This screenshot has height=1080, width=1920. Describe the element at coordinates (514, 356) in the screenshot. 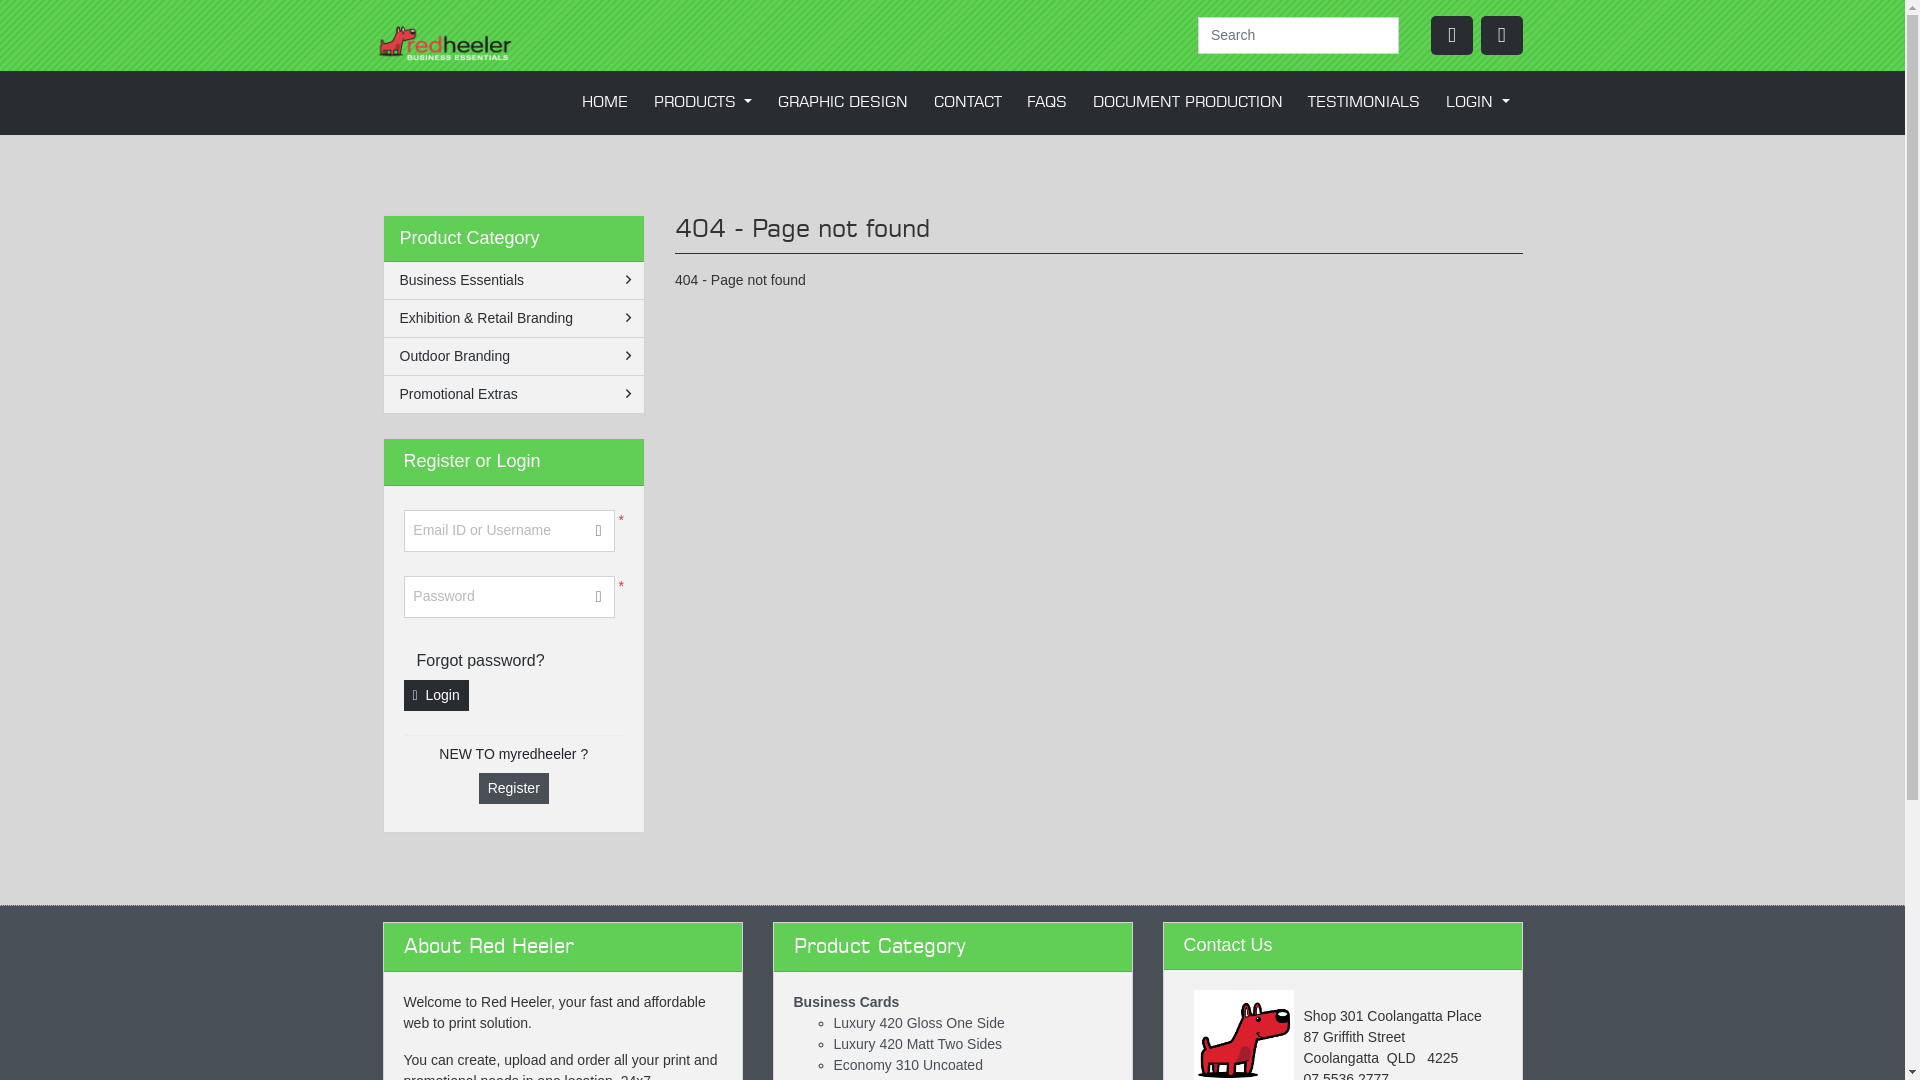

I see `Outdoor Branding` at that location.